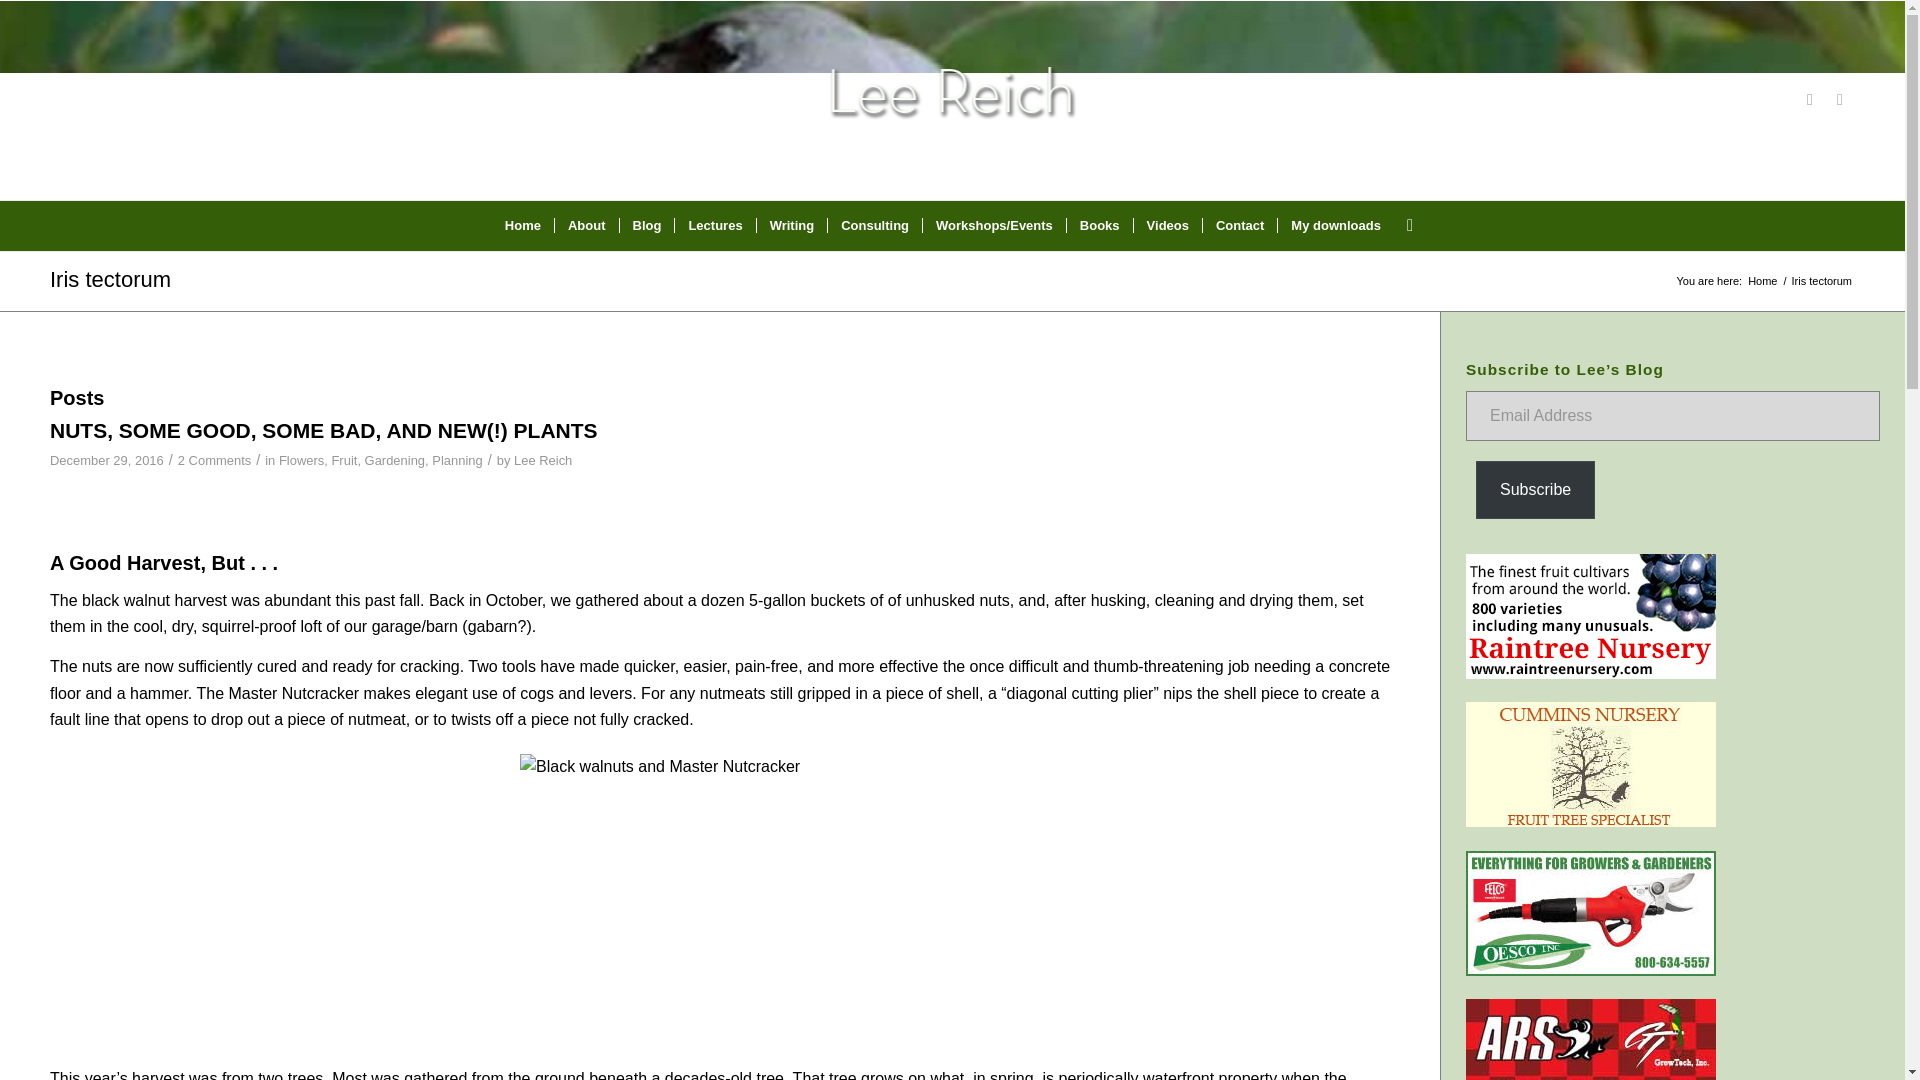  I want to click on Consulting, so click(874, 225).